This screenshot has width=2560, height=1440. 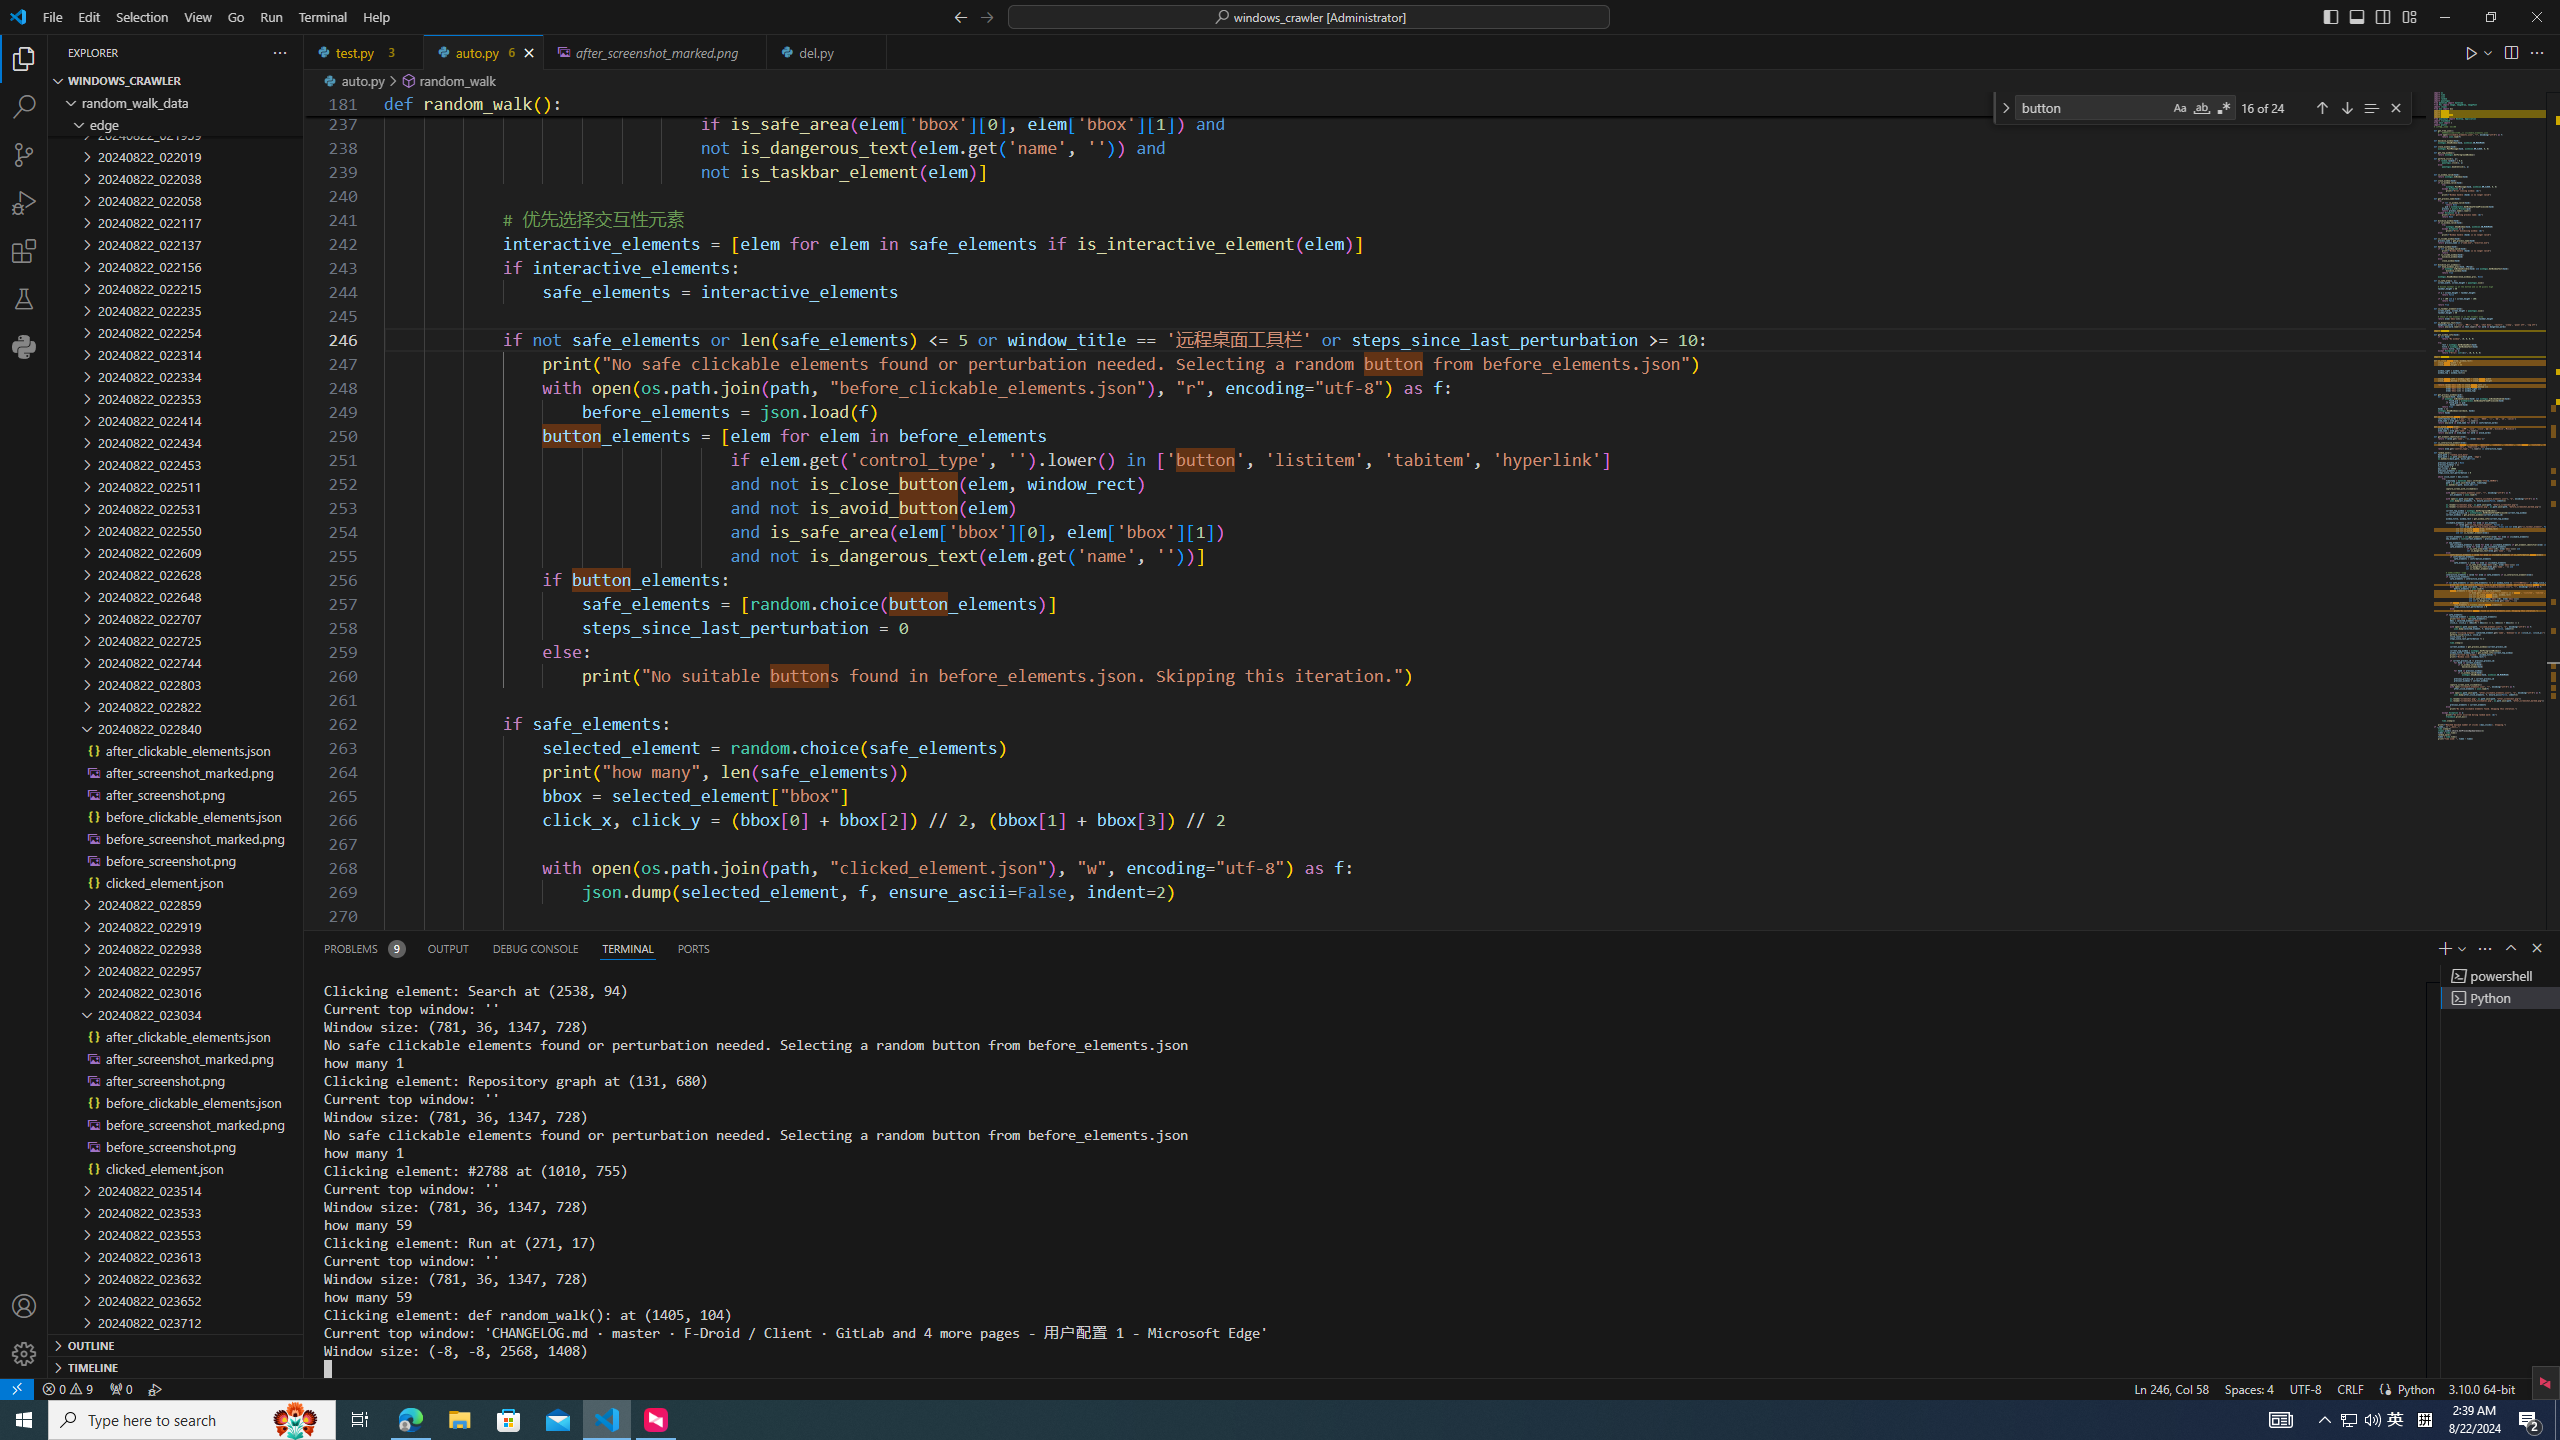 I want to click on Split Editor Right (Ctrl+\) [Alt] Split Editor Down, so click(x=2511, y=52).